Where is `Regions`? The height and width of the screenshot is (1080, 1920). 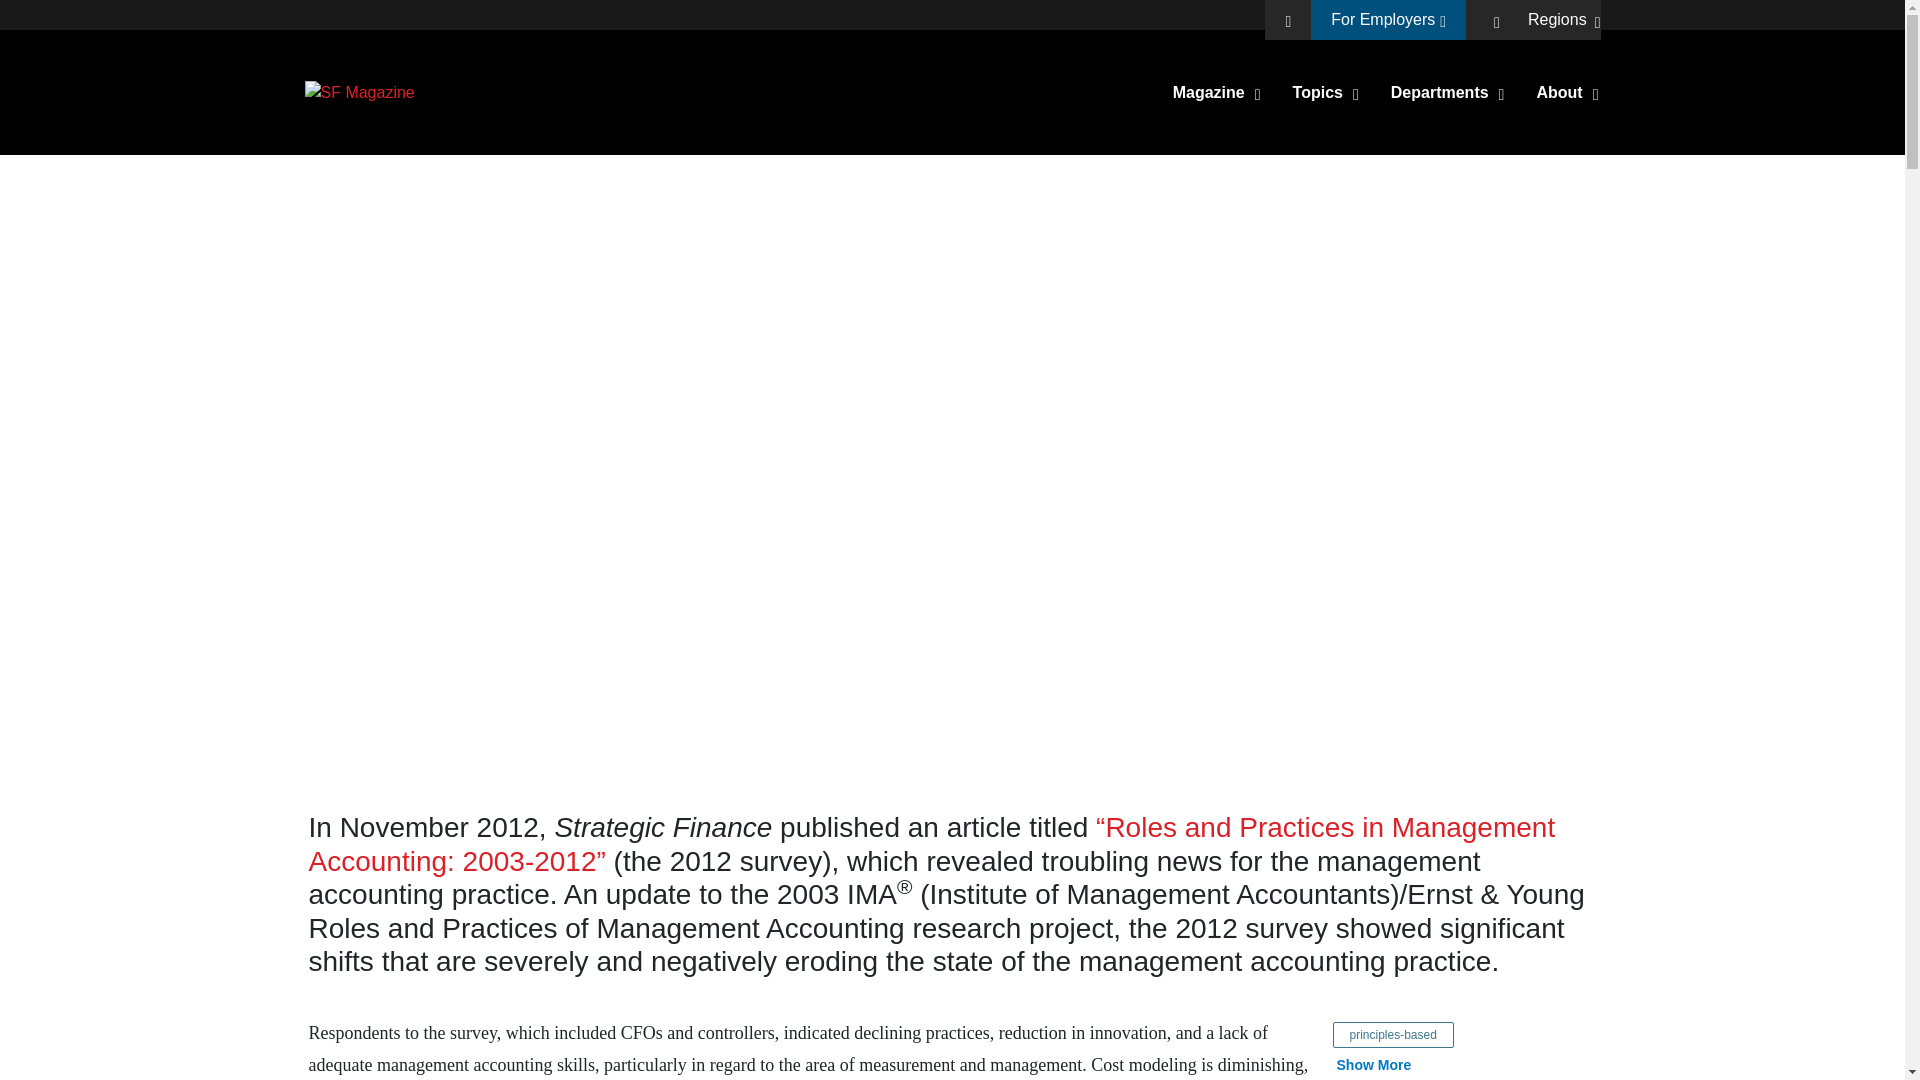 Regions is located at coordinates (1564, 20).